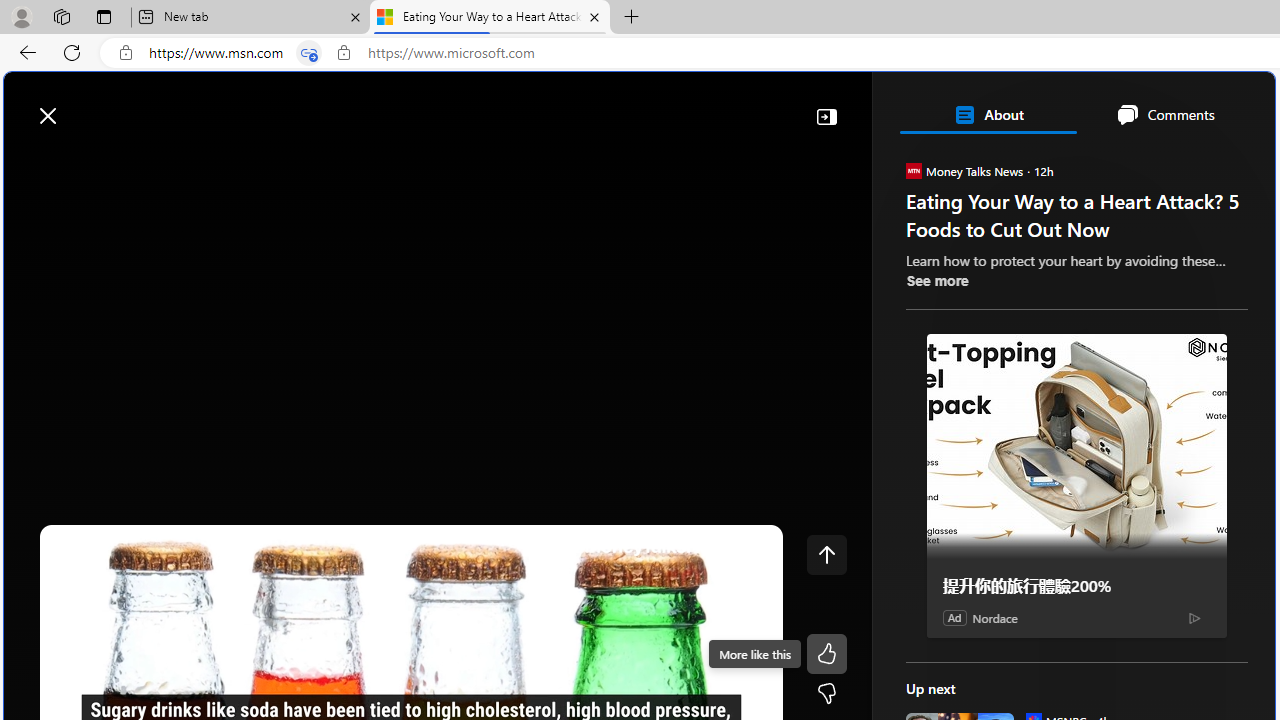  What do you see at coordinates (1084, 288) in the screenshot?
I see `Personalized for You` at bounding box center [1084, 288].